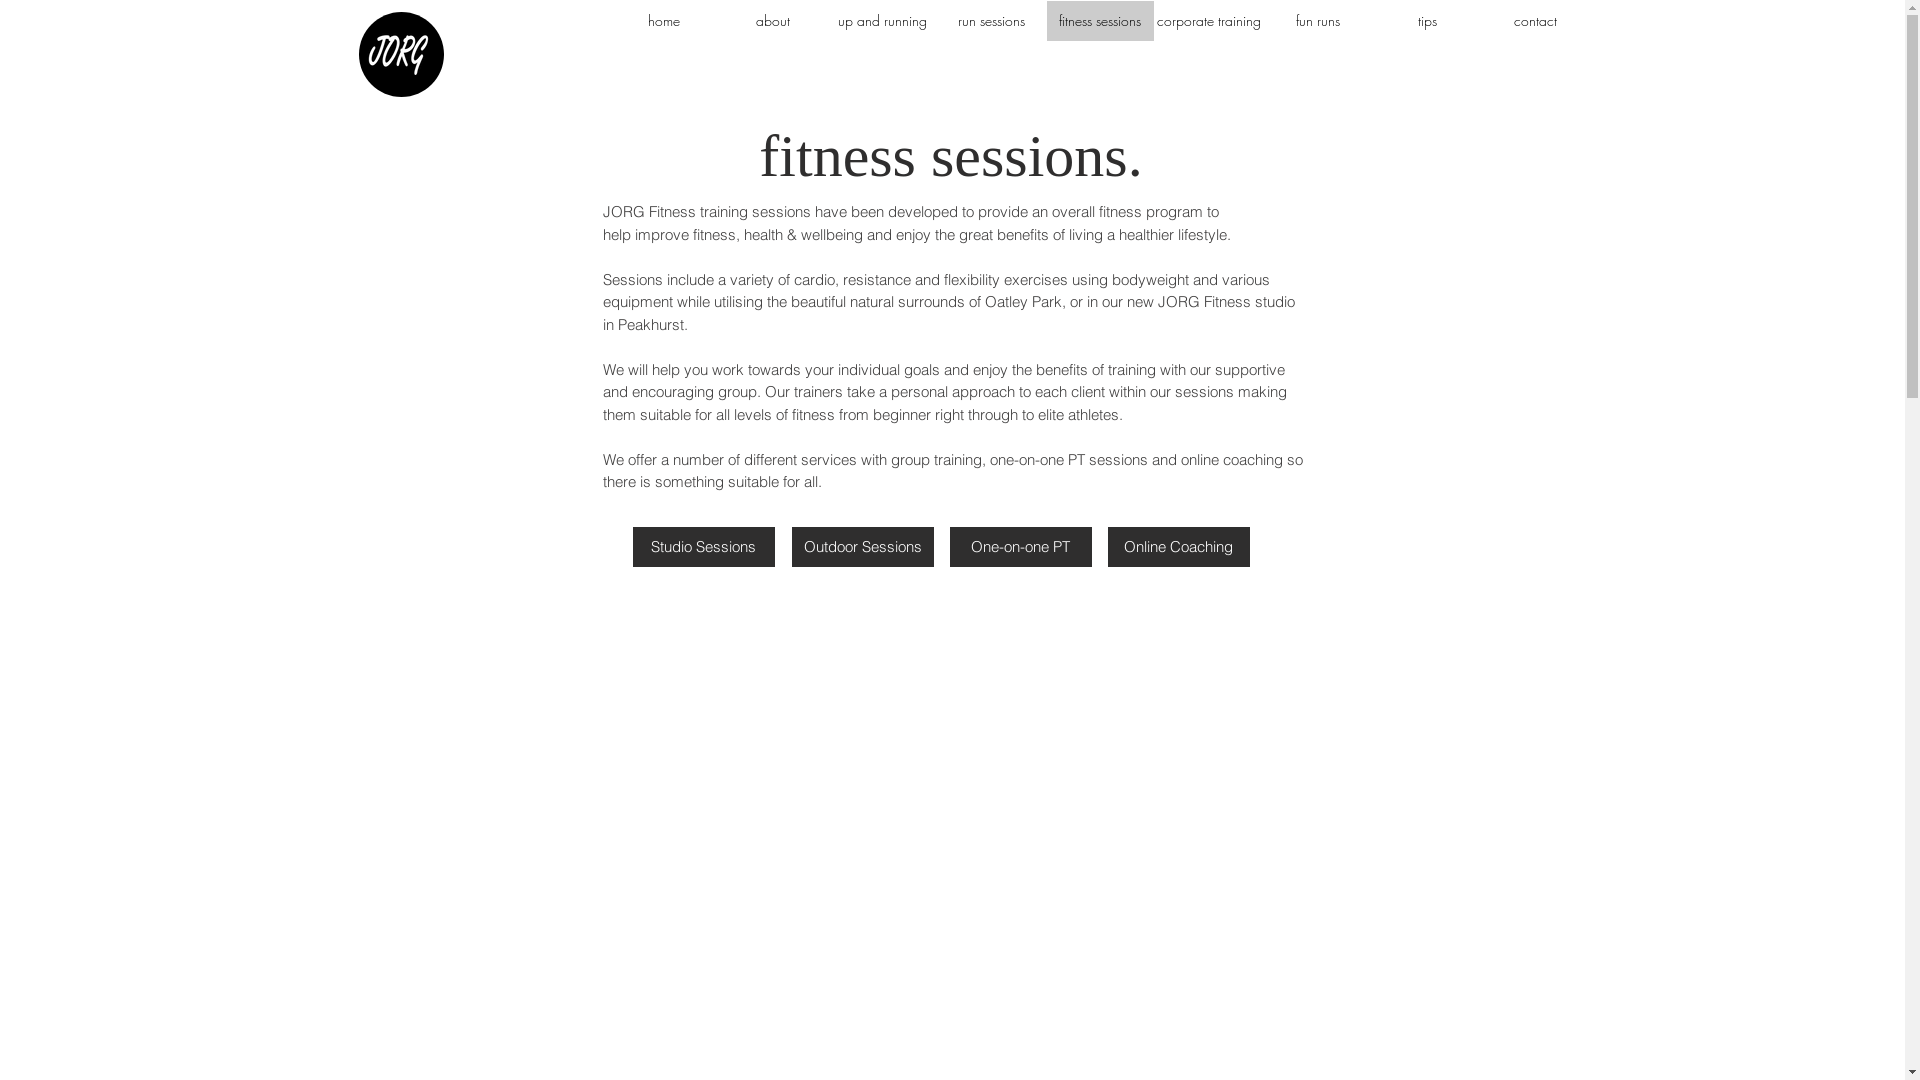 This screenshot has height=1080, width=1920. I want to click on about, so click(774, 21).